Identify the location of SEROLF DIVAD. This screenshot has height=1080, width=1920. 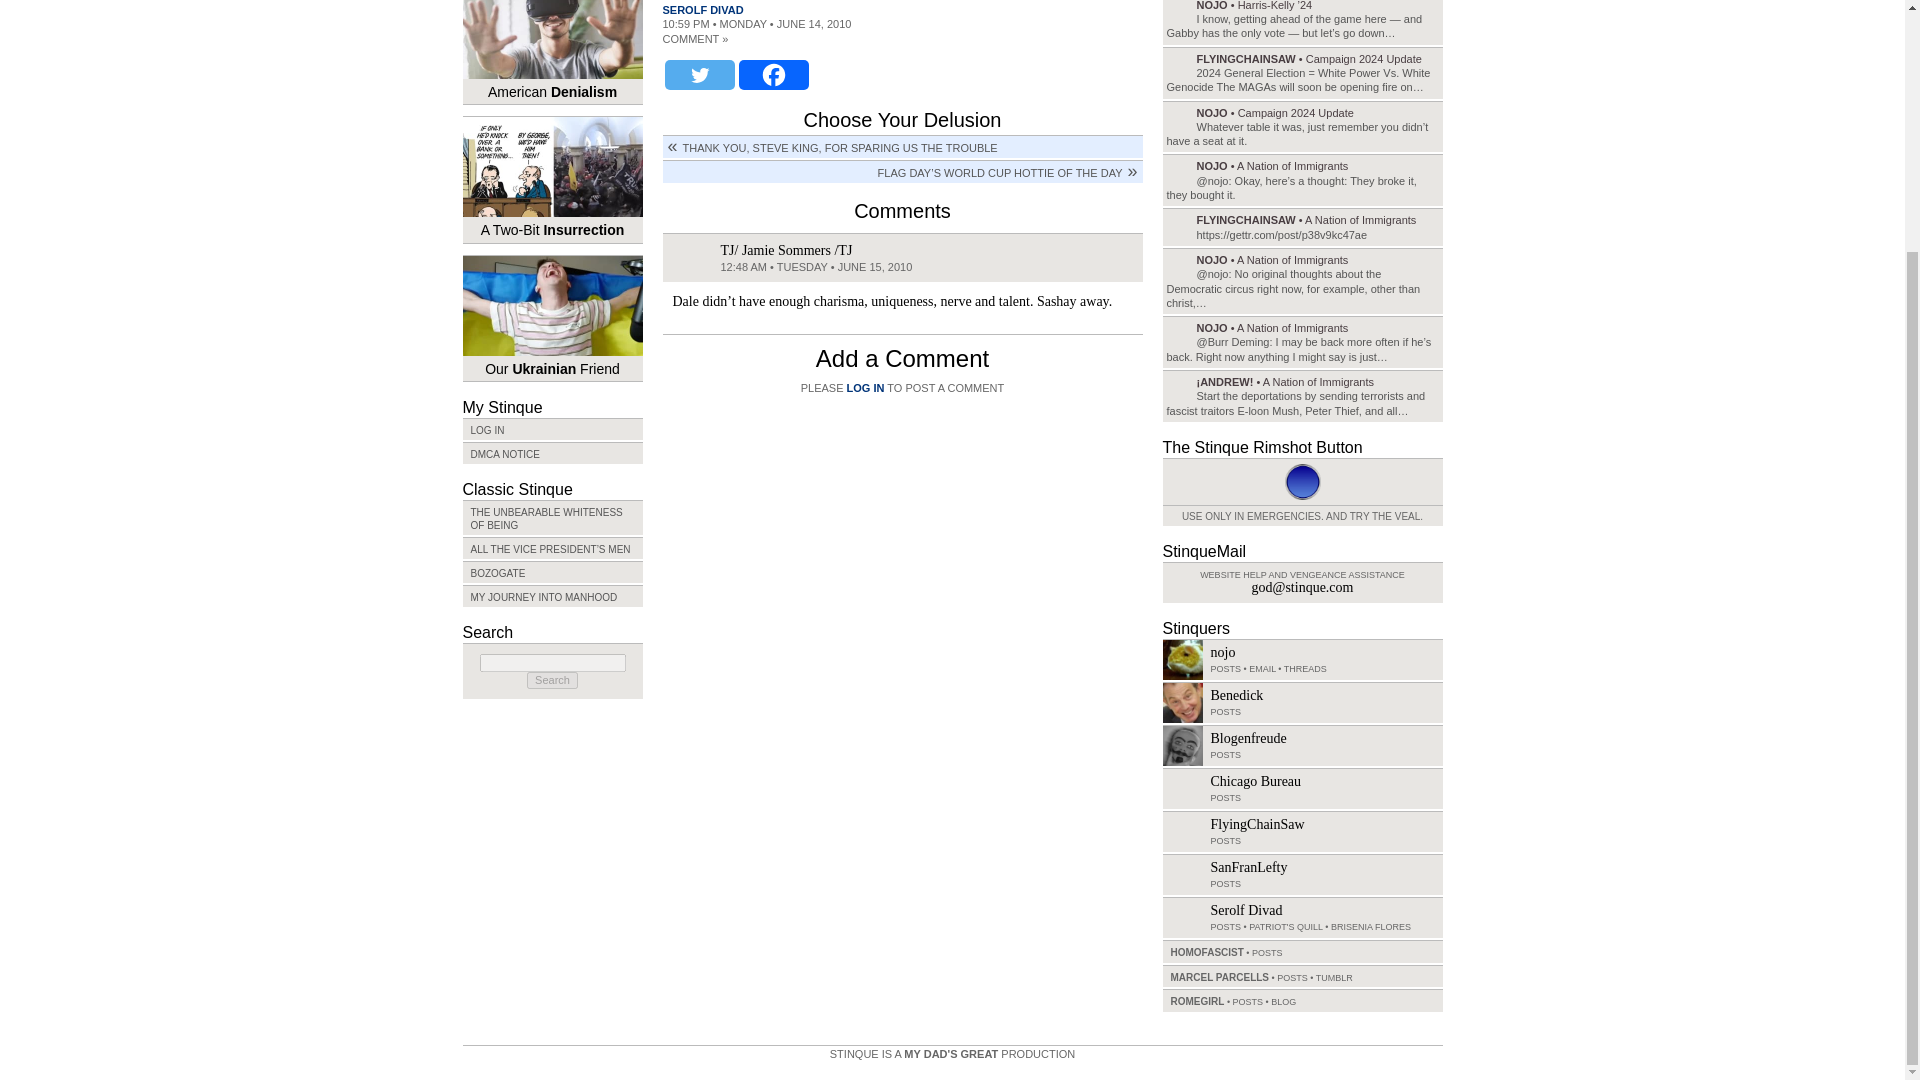
(702, 10).